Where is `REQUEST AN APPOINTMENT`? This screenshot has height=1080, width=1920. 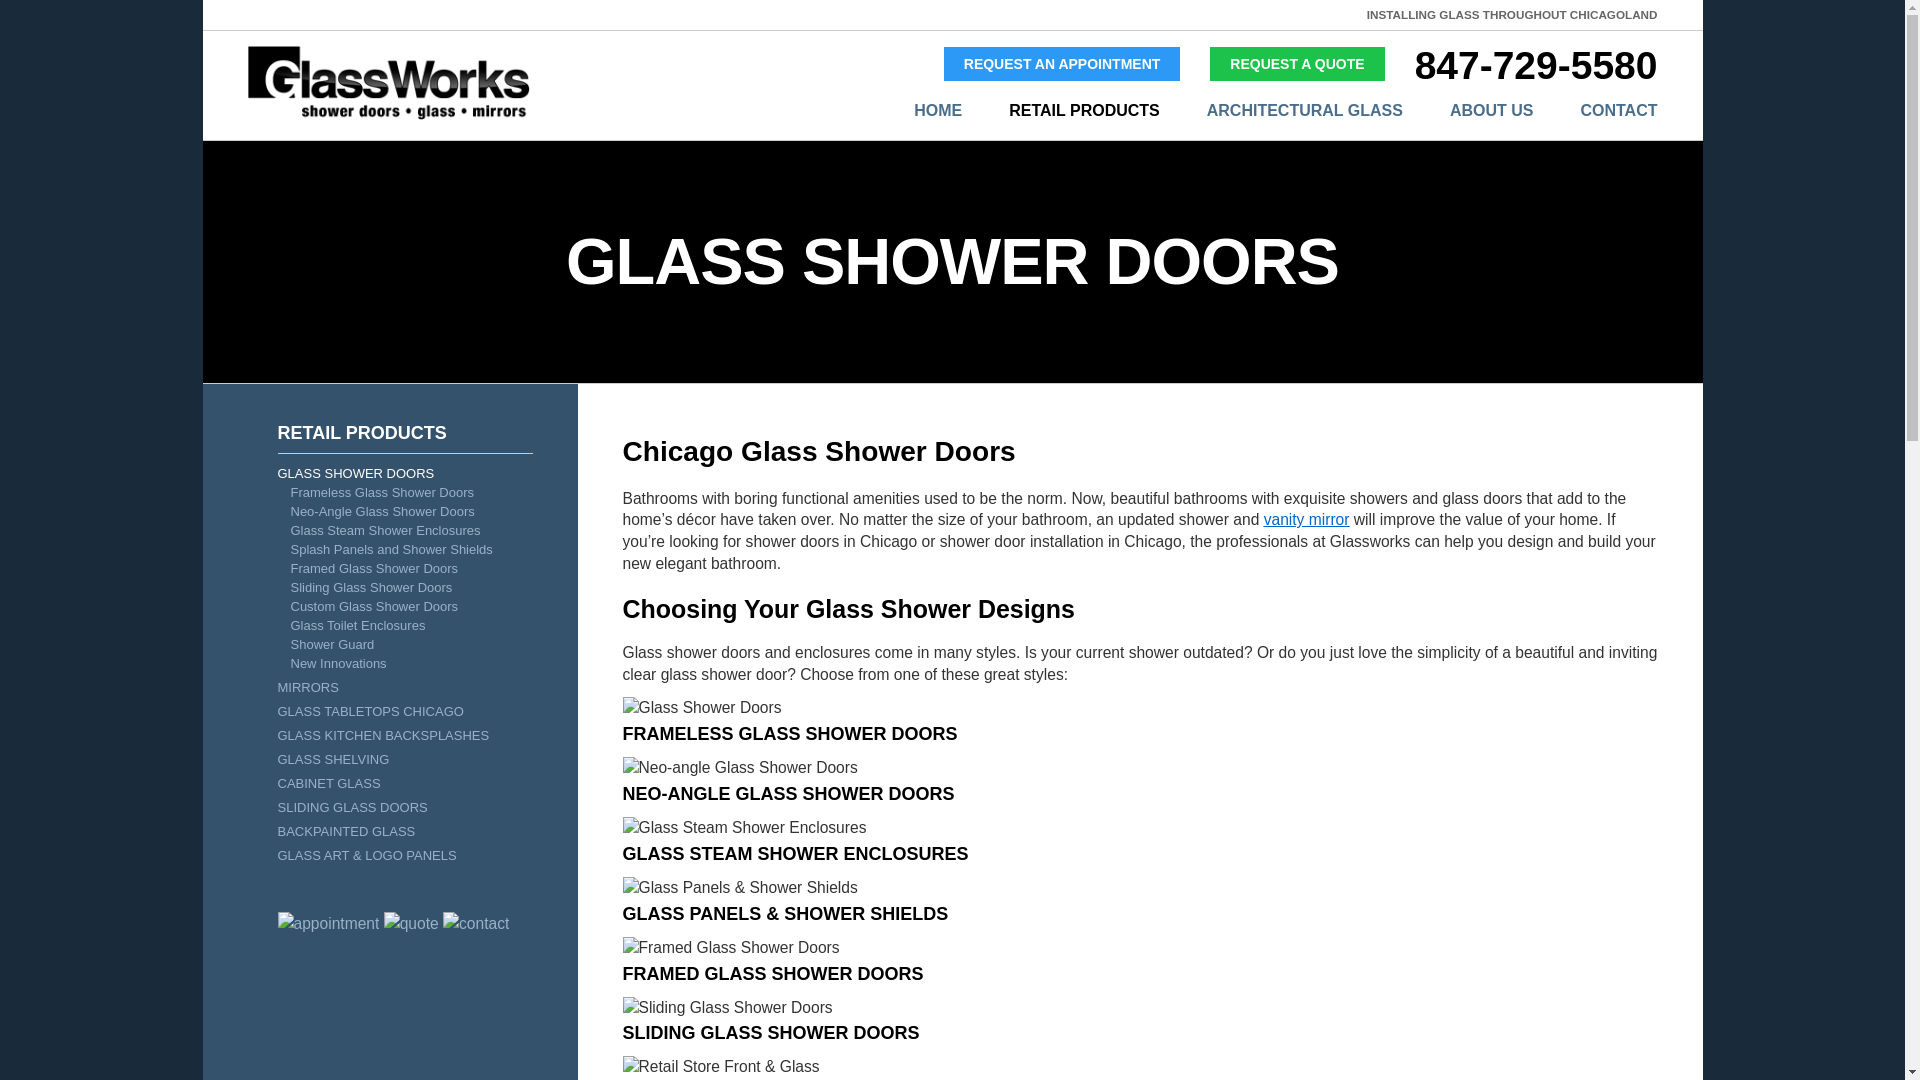
REQUEST AN APPOINTMENT is located at coordinates (1062, 64).